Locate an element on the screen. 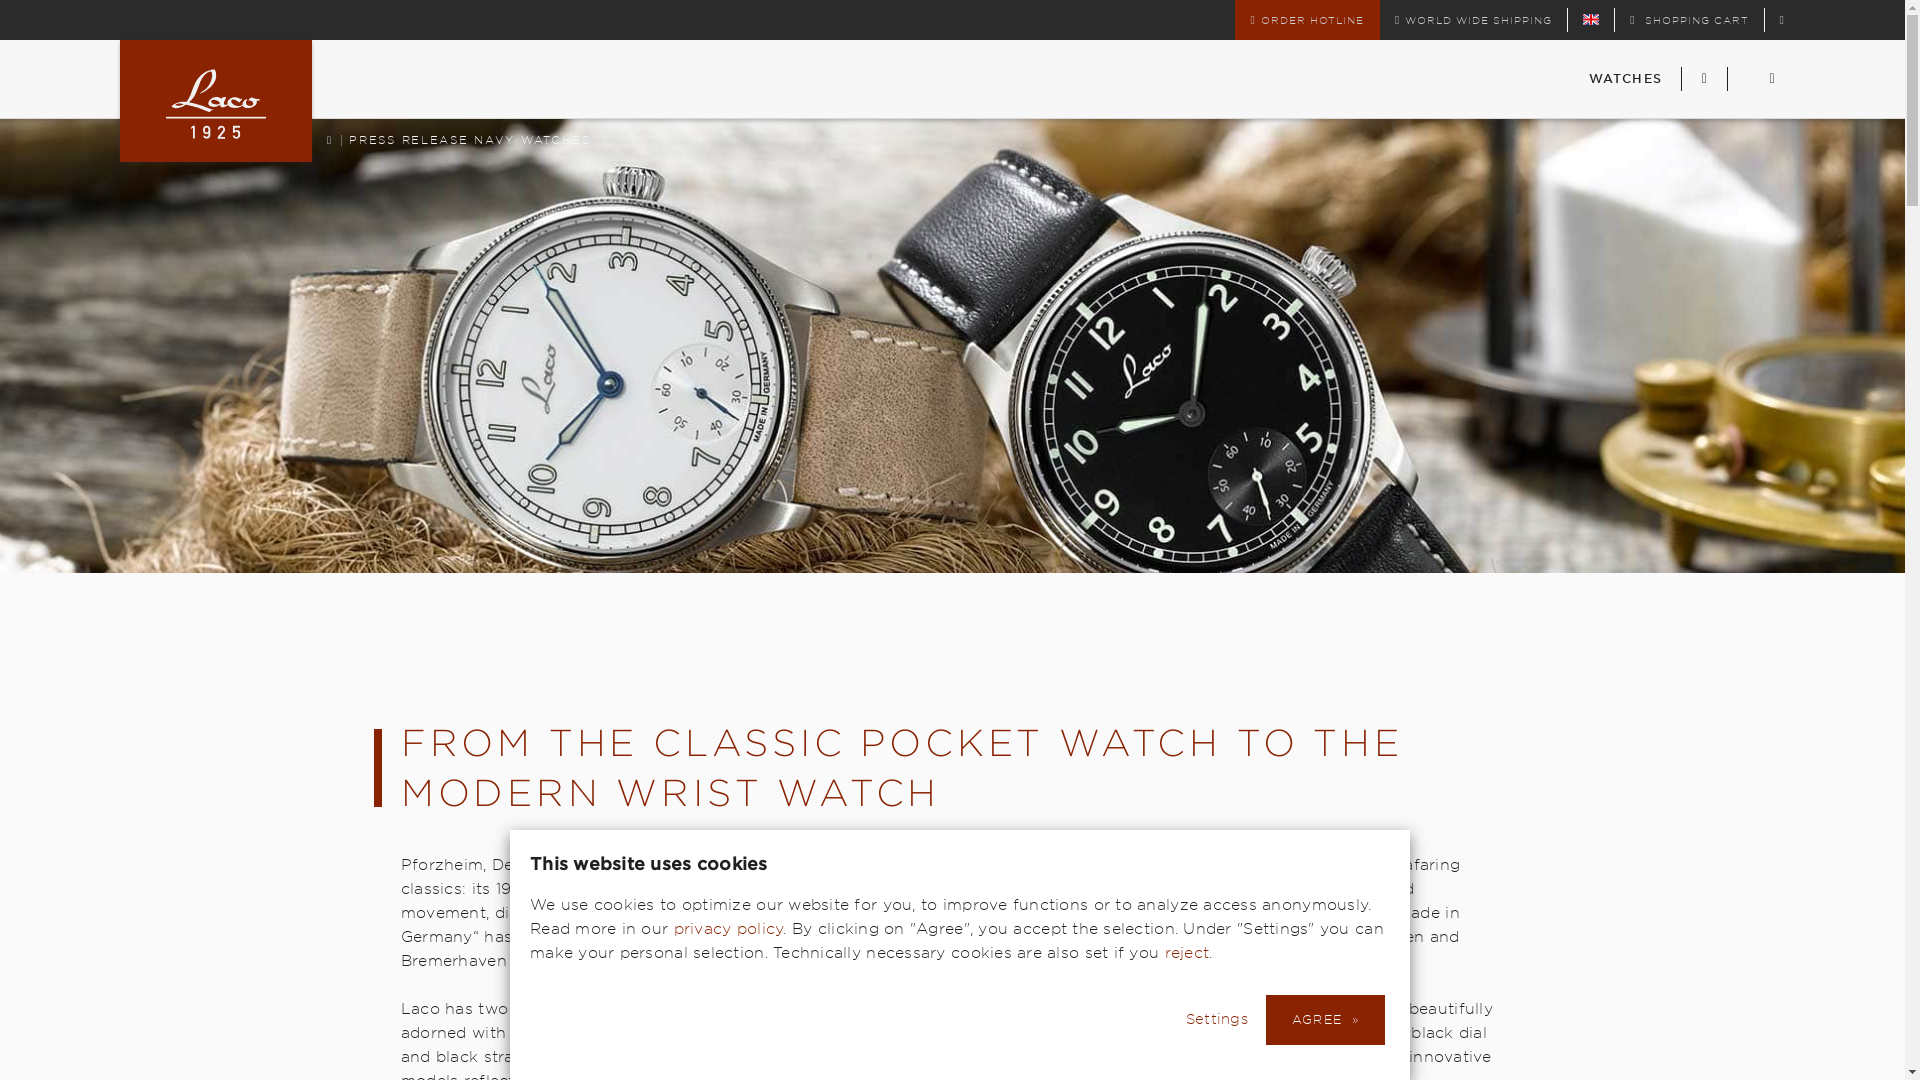 The height and width of the screenshot is (1080, 1920). Suche is located at coordinates (1226, 1018).